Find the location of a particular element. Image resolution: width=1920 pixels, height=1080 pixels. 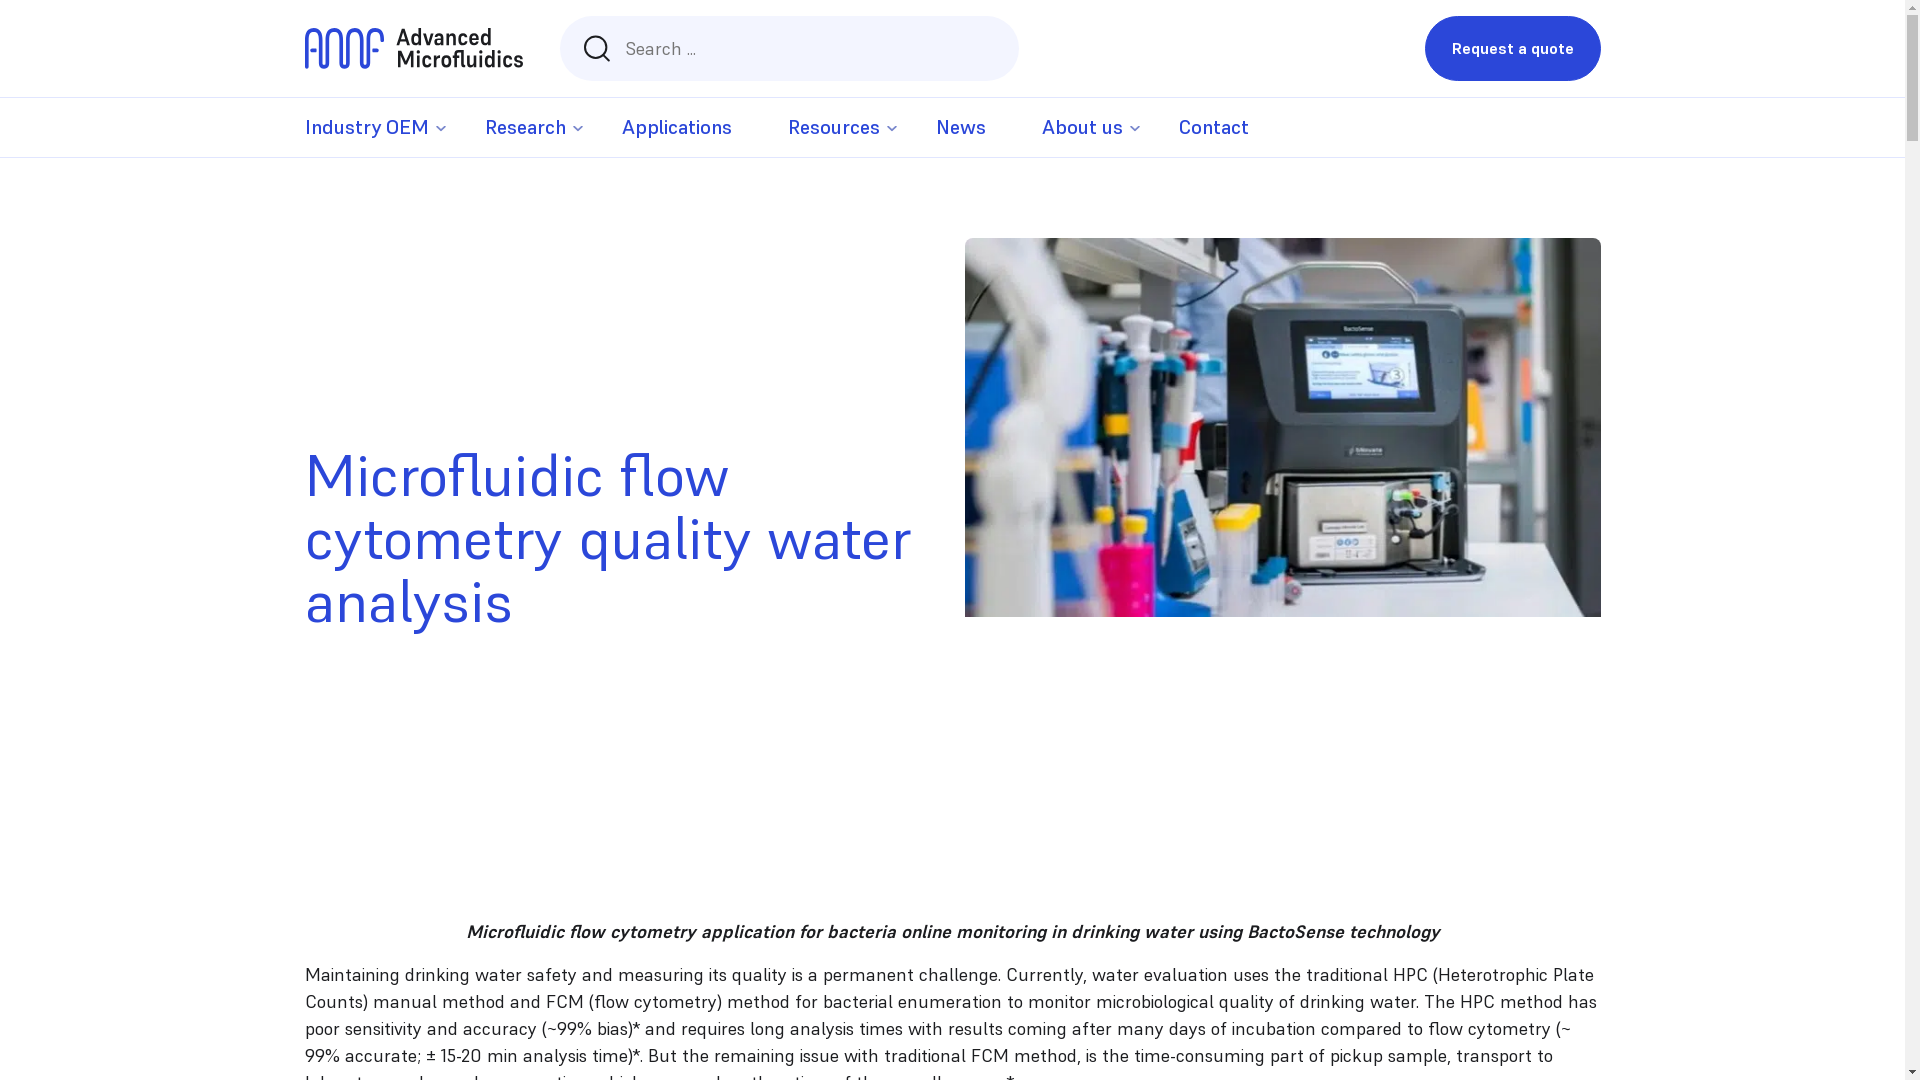

News is located at coordinates (961, 128).